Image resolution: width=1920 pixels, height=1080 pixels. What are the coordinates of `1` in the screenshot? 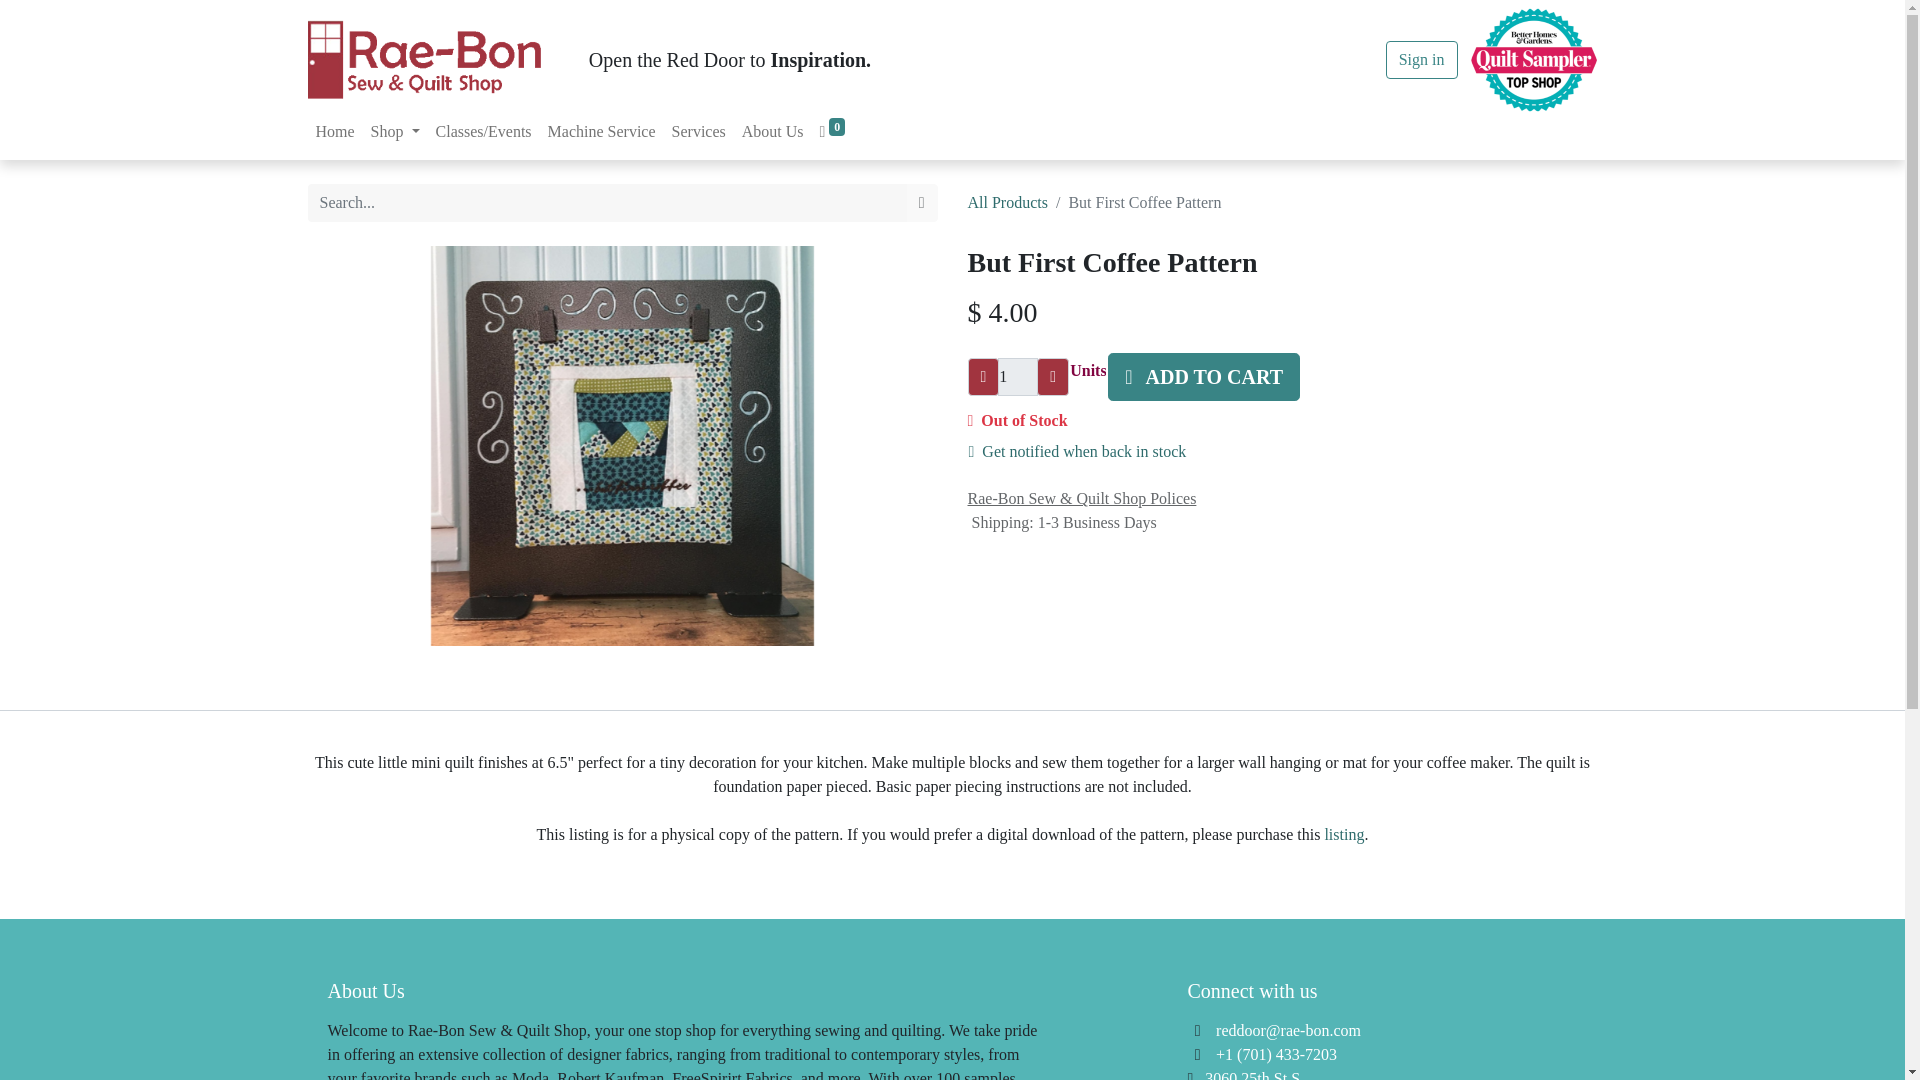 It's located at (1018, 376).